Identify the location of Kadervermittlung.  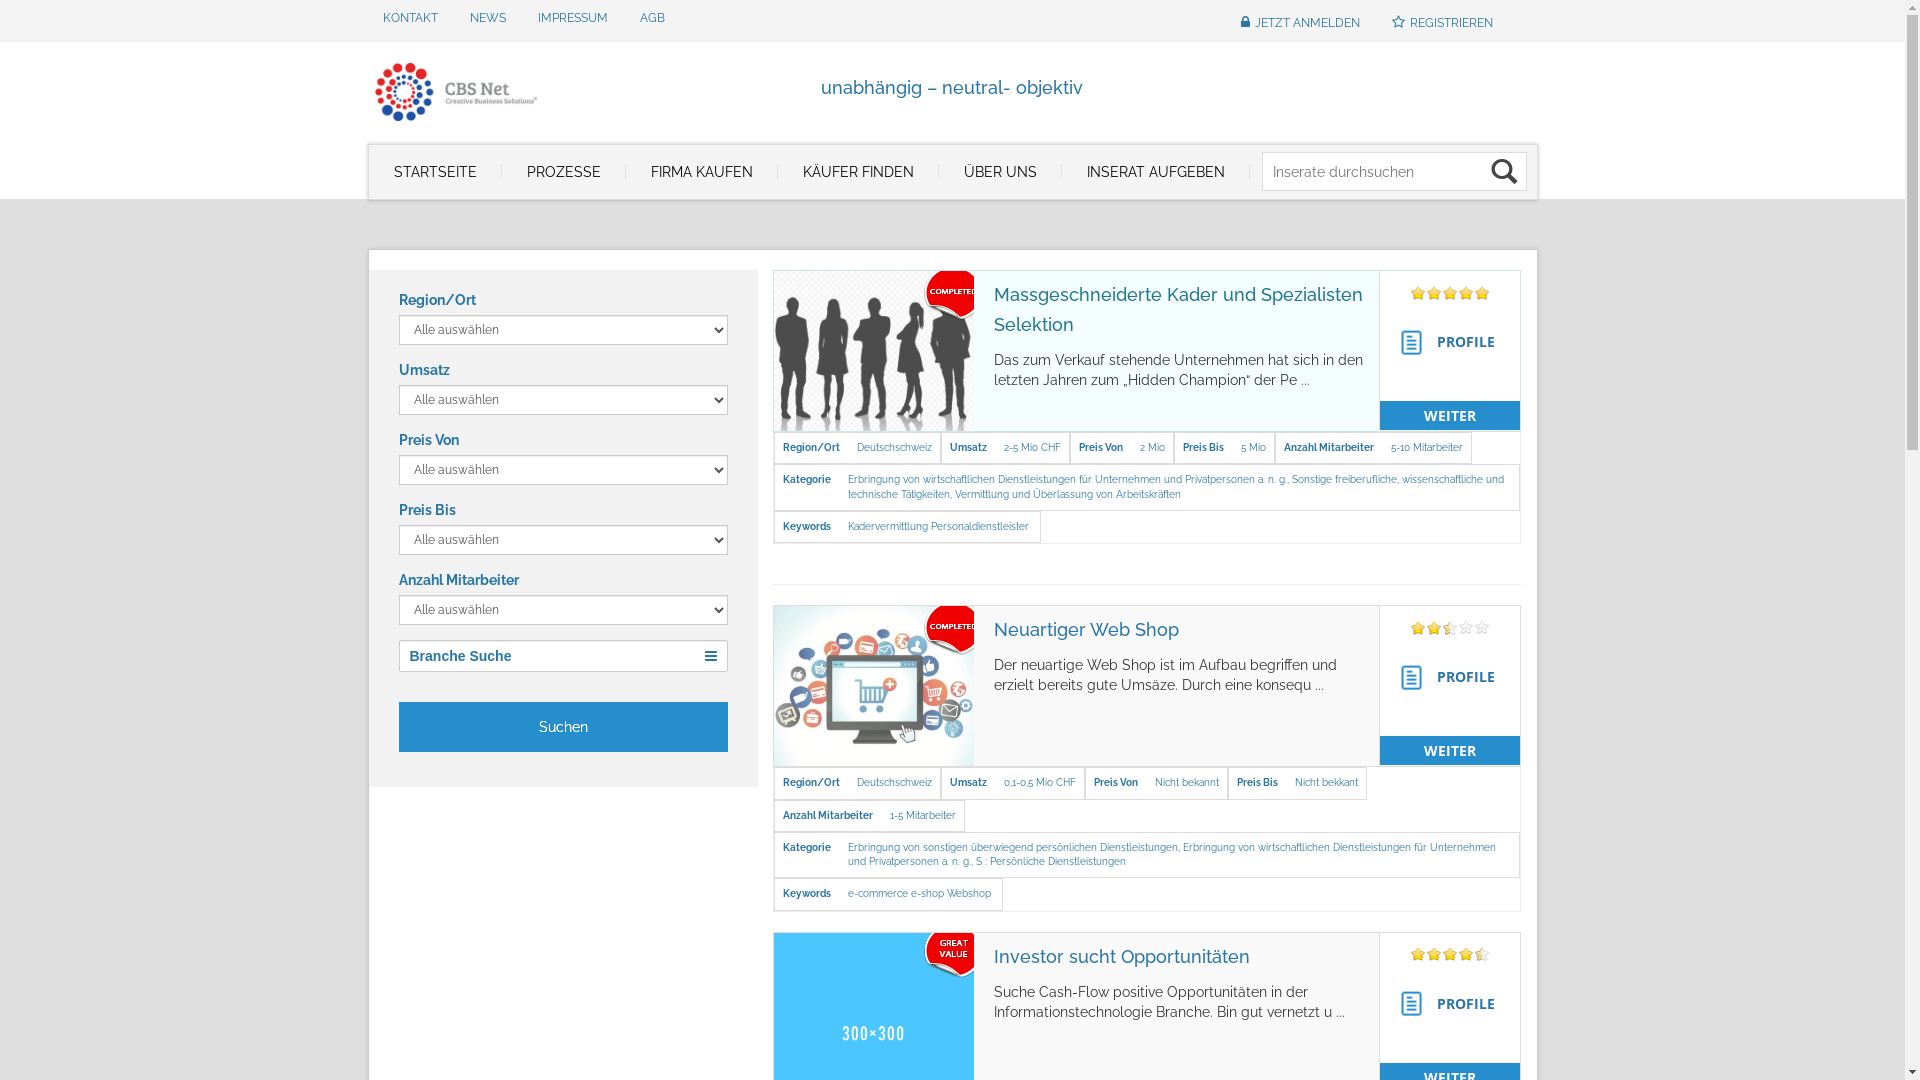
(888, 526).